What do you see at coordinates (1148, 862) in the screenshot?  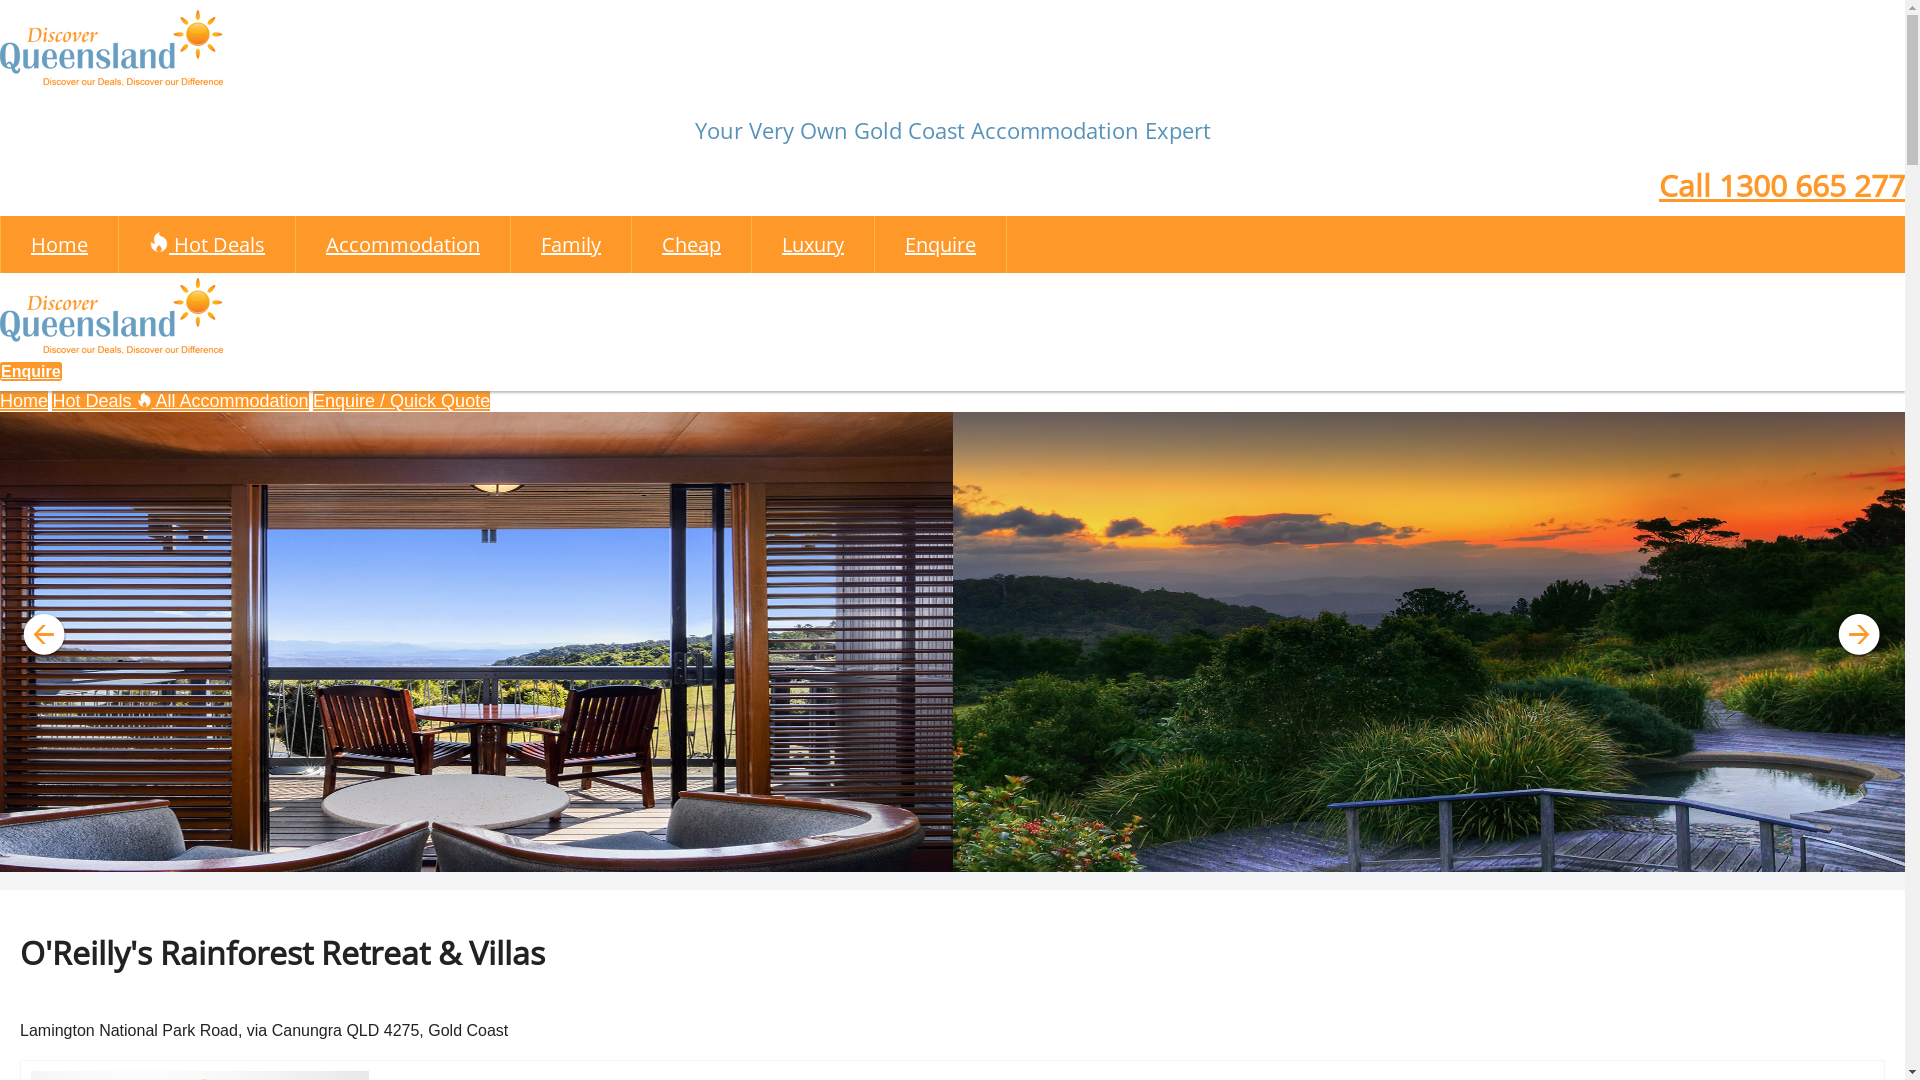 I see `14` at bounding box center [1148, 862].